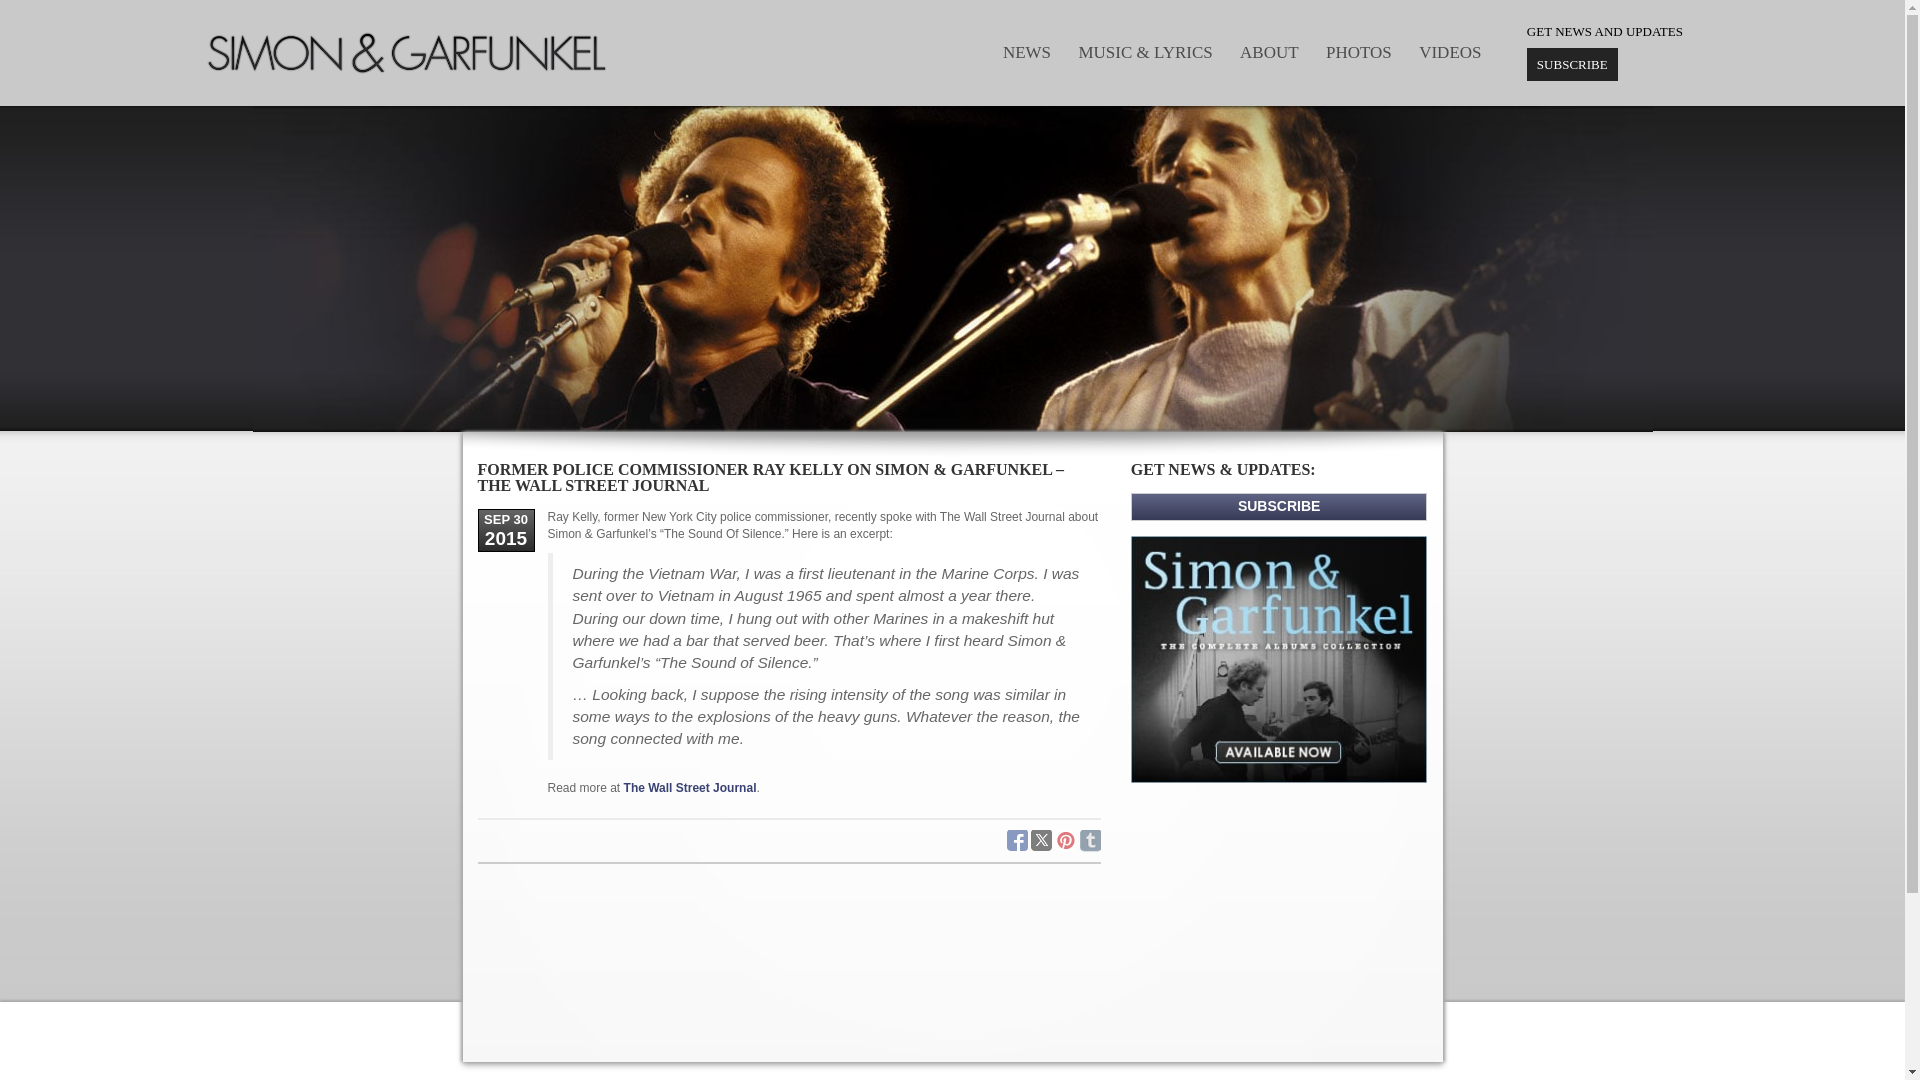 This screenshot has width=1920, height=1080. Describe the element at coordinates (1358, 52) in the screenshot. I see `PHOTOS` at that location.